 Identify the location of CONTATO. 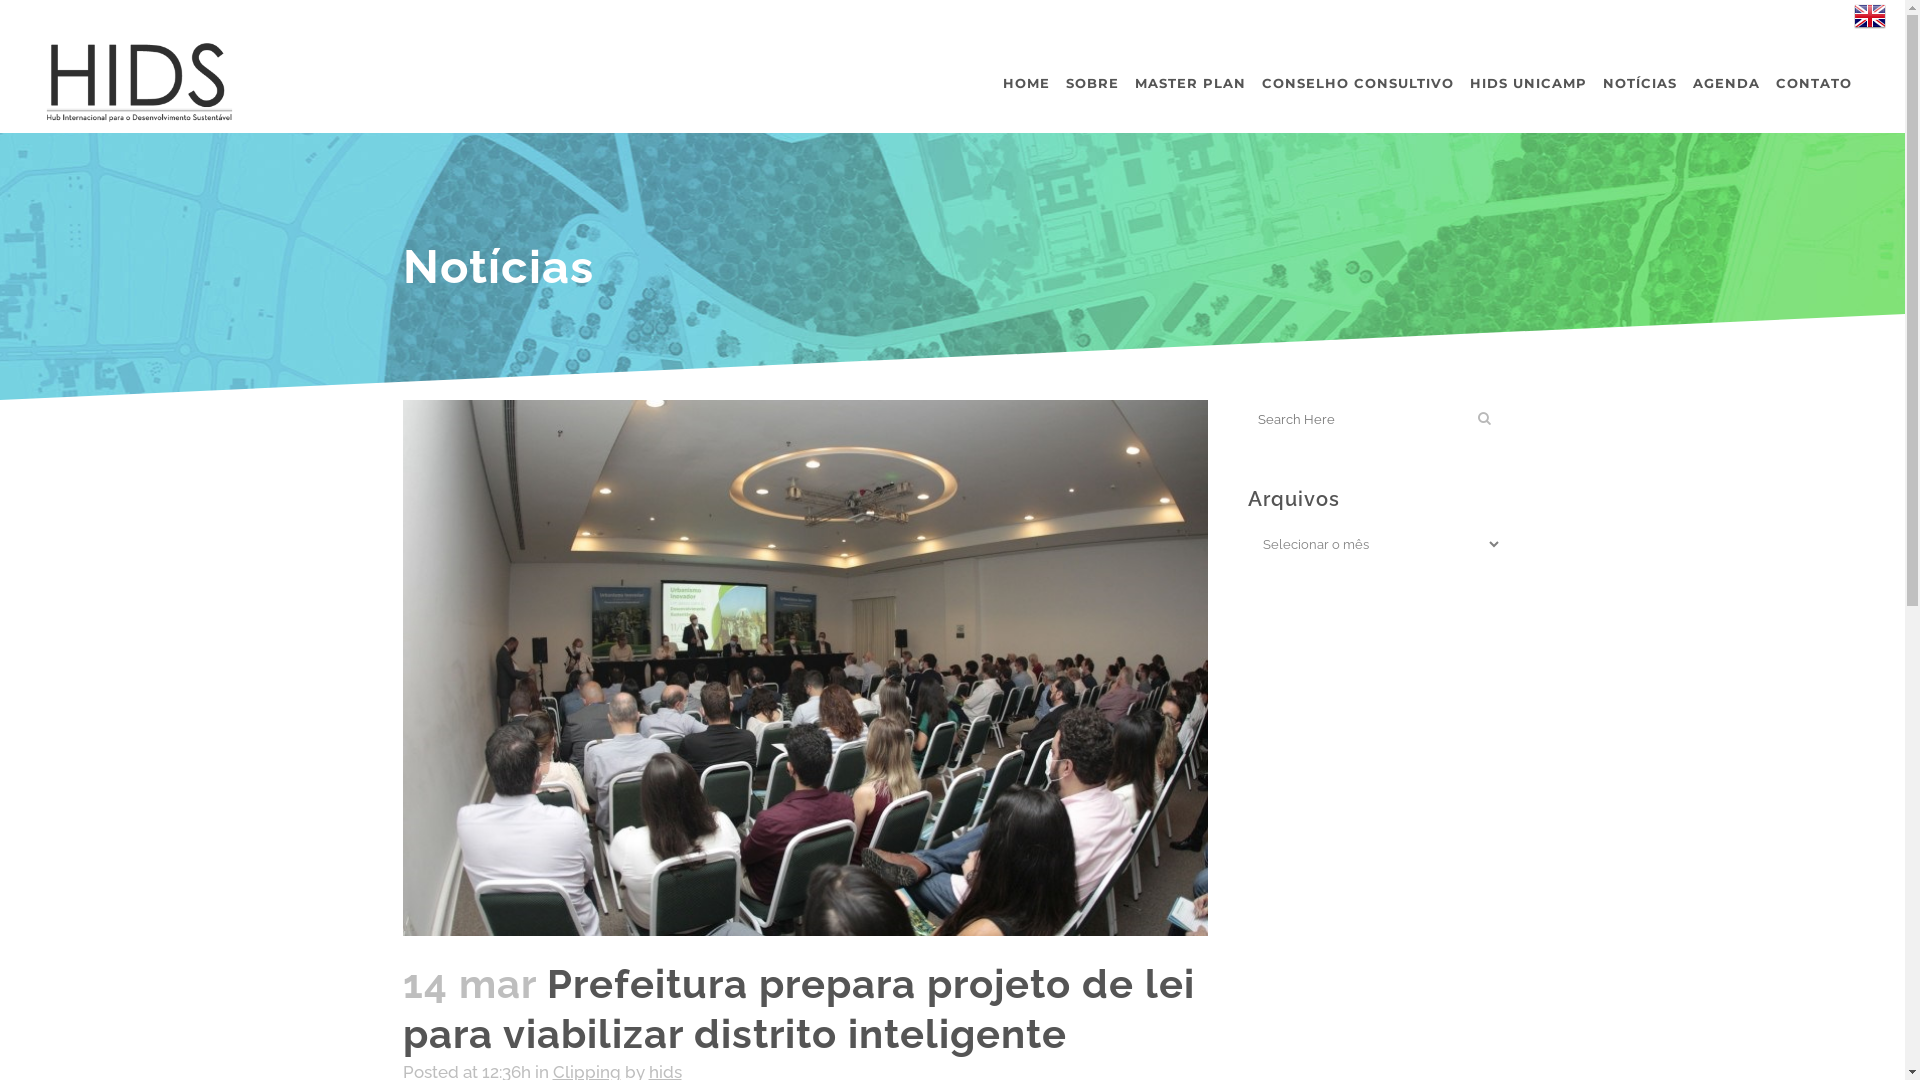
(1814, 83).